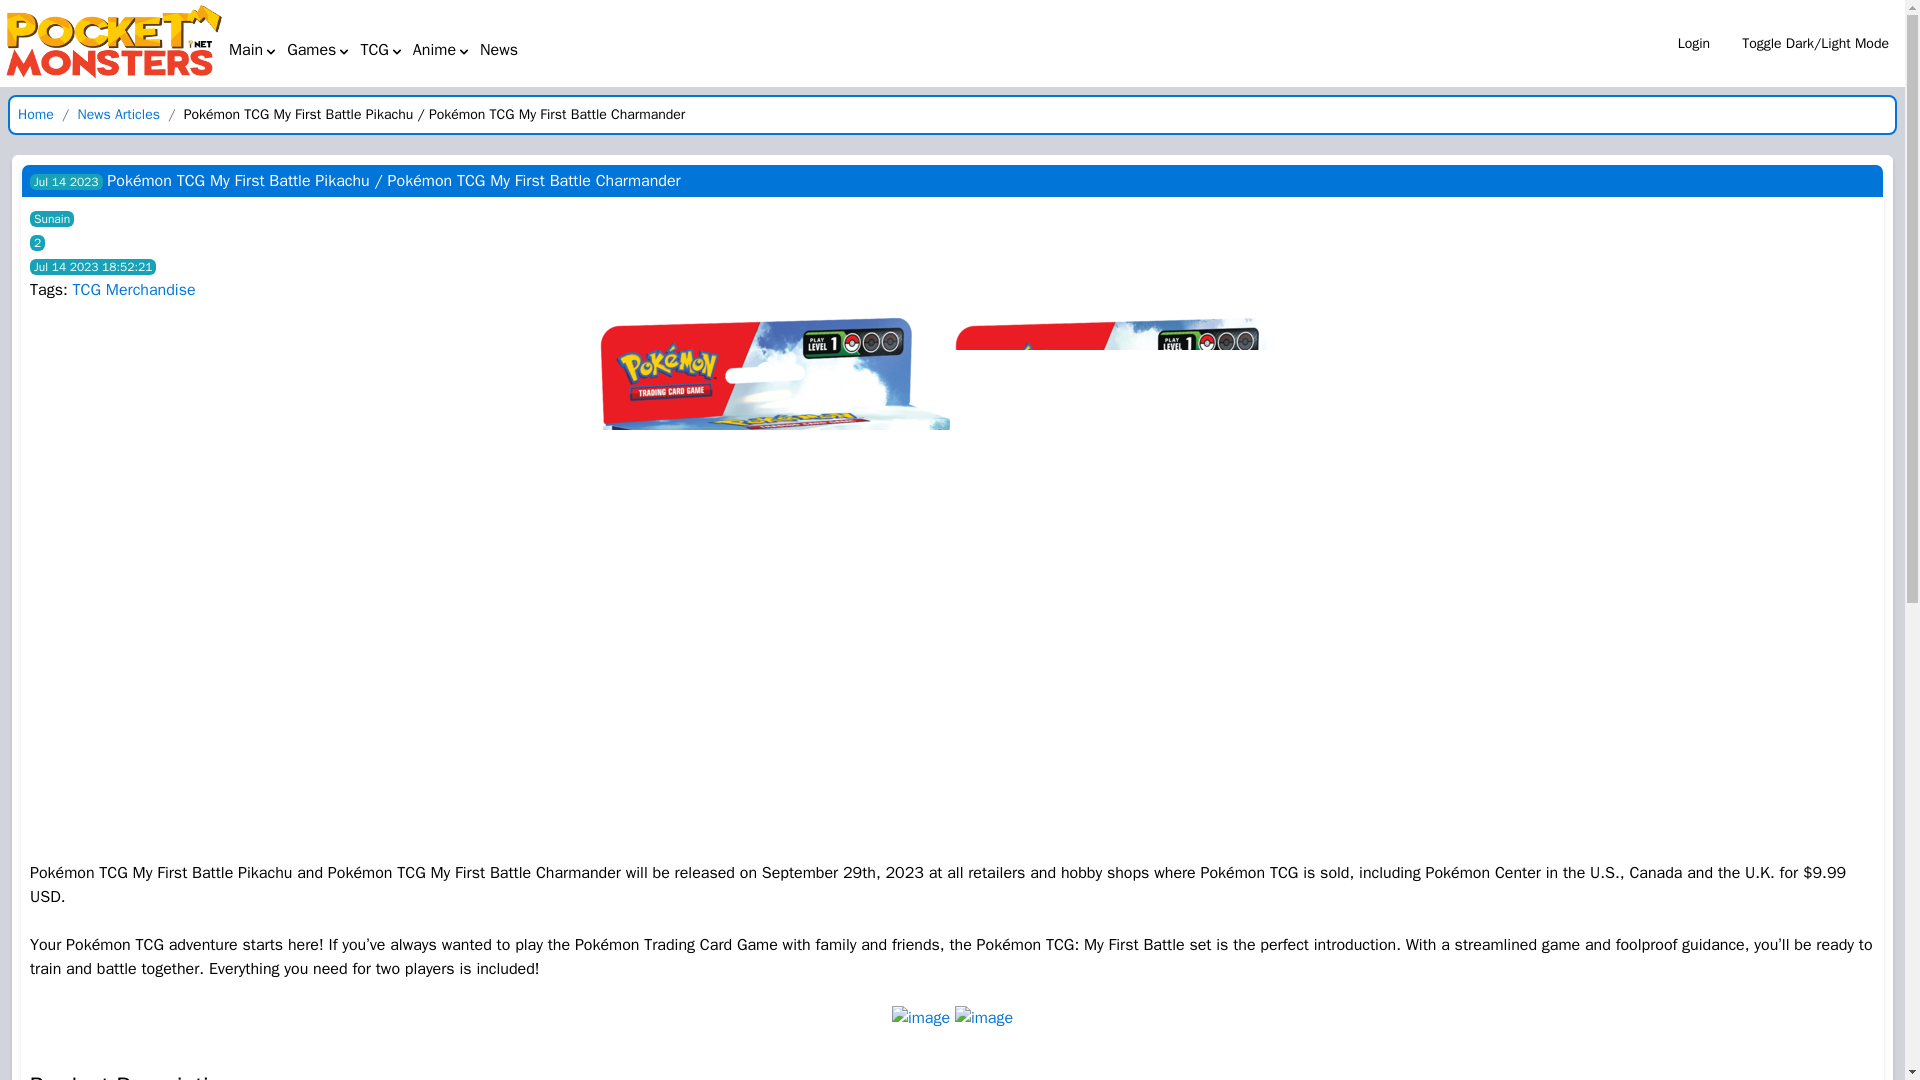 The width and height of the screenshot is (1920, 1080). I want to click on News, so click(499, 50).